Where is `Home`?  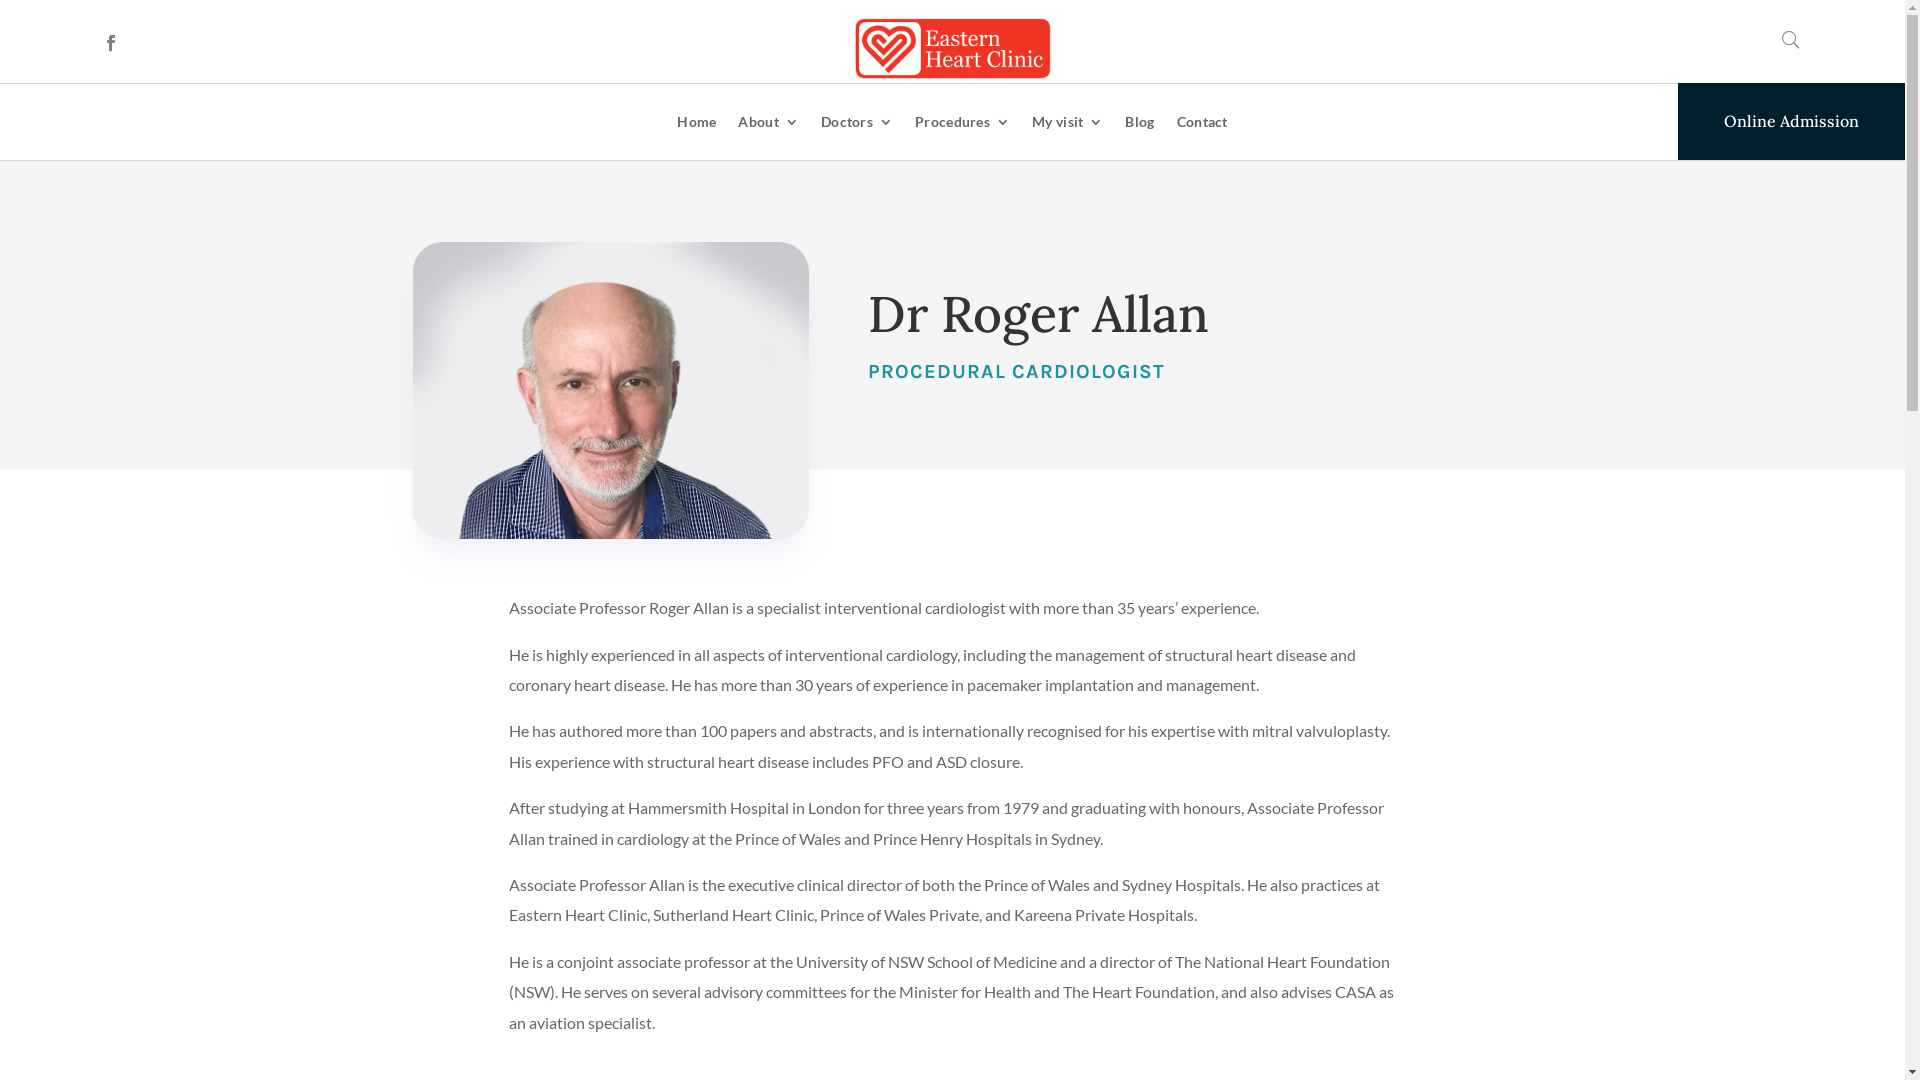
Home is located at coordinates (696, 122).